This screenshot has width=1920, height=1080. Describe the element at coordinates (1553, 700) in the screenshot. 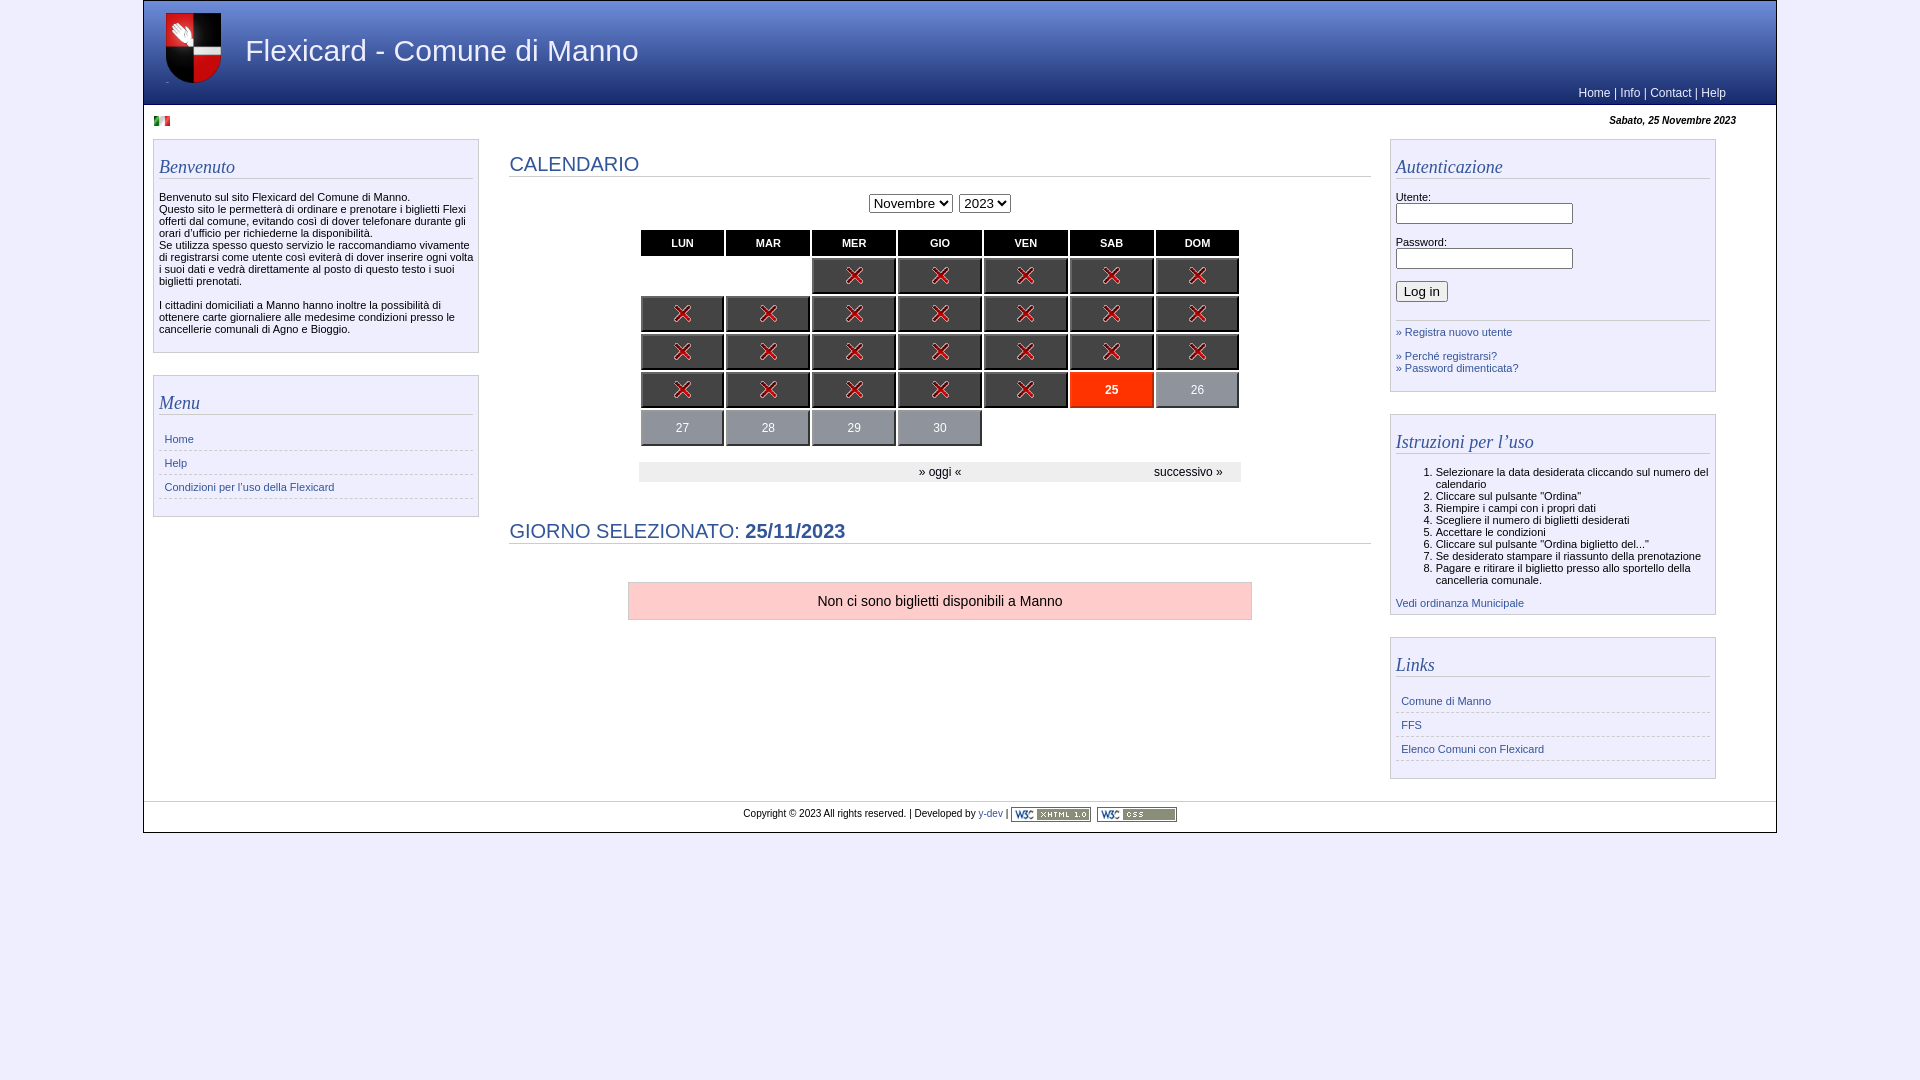

I see `Comune di Manno` at that location.